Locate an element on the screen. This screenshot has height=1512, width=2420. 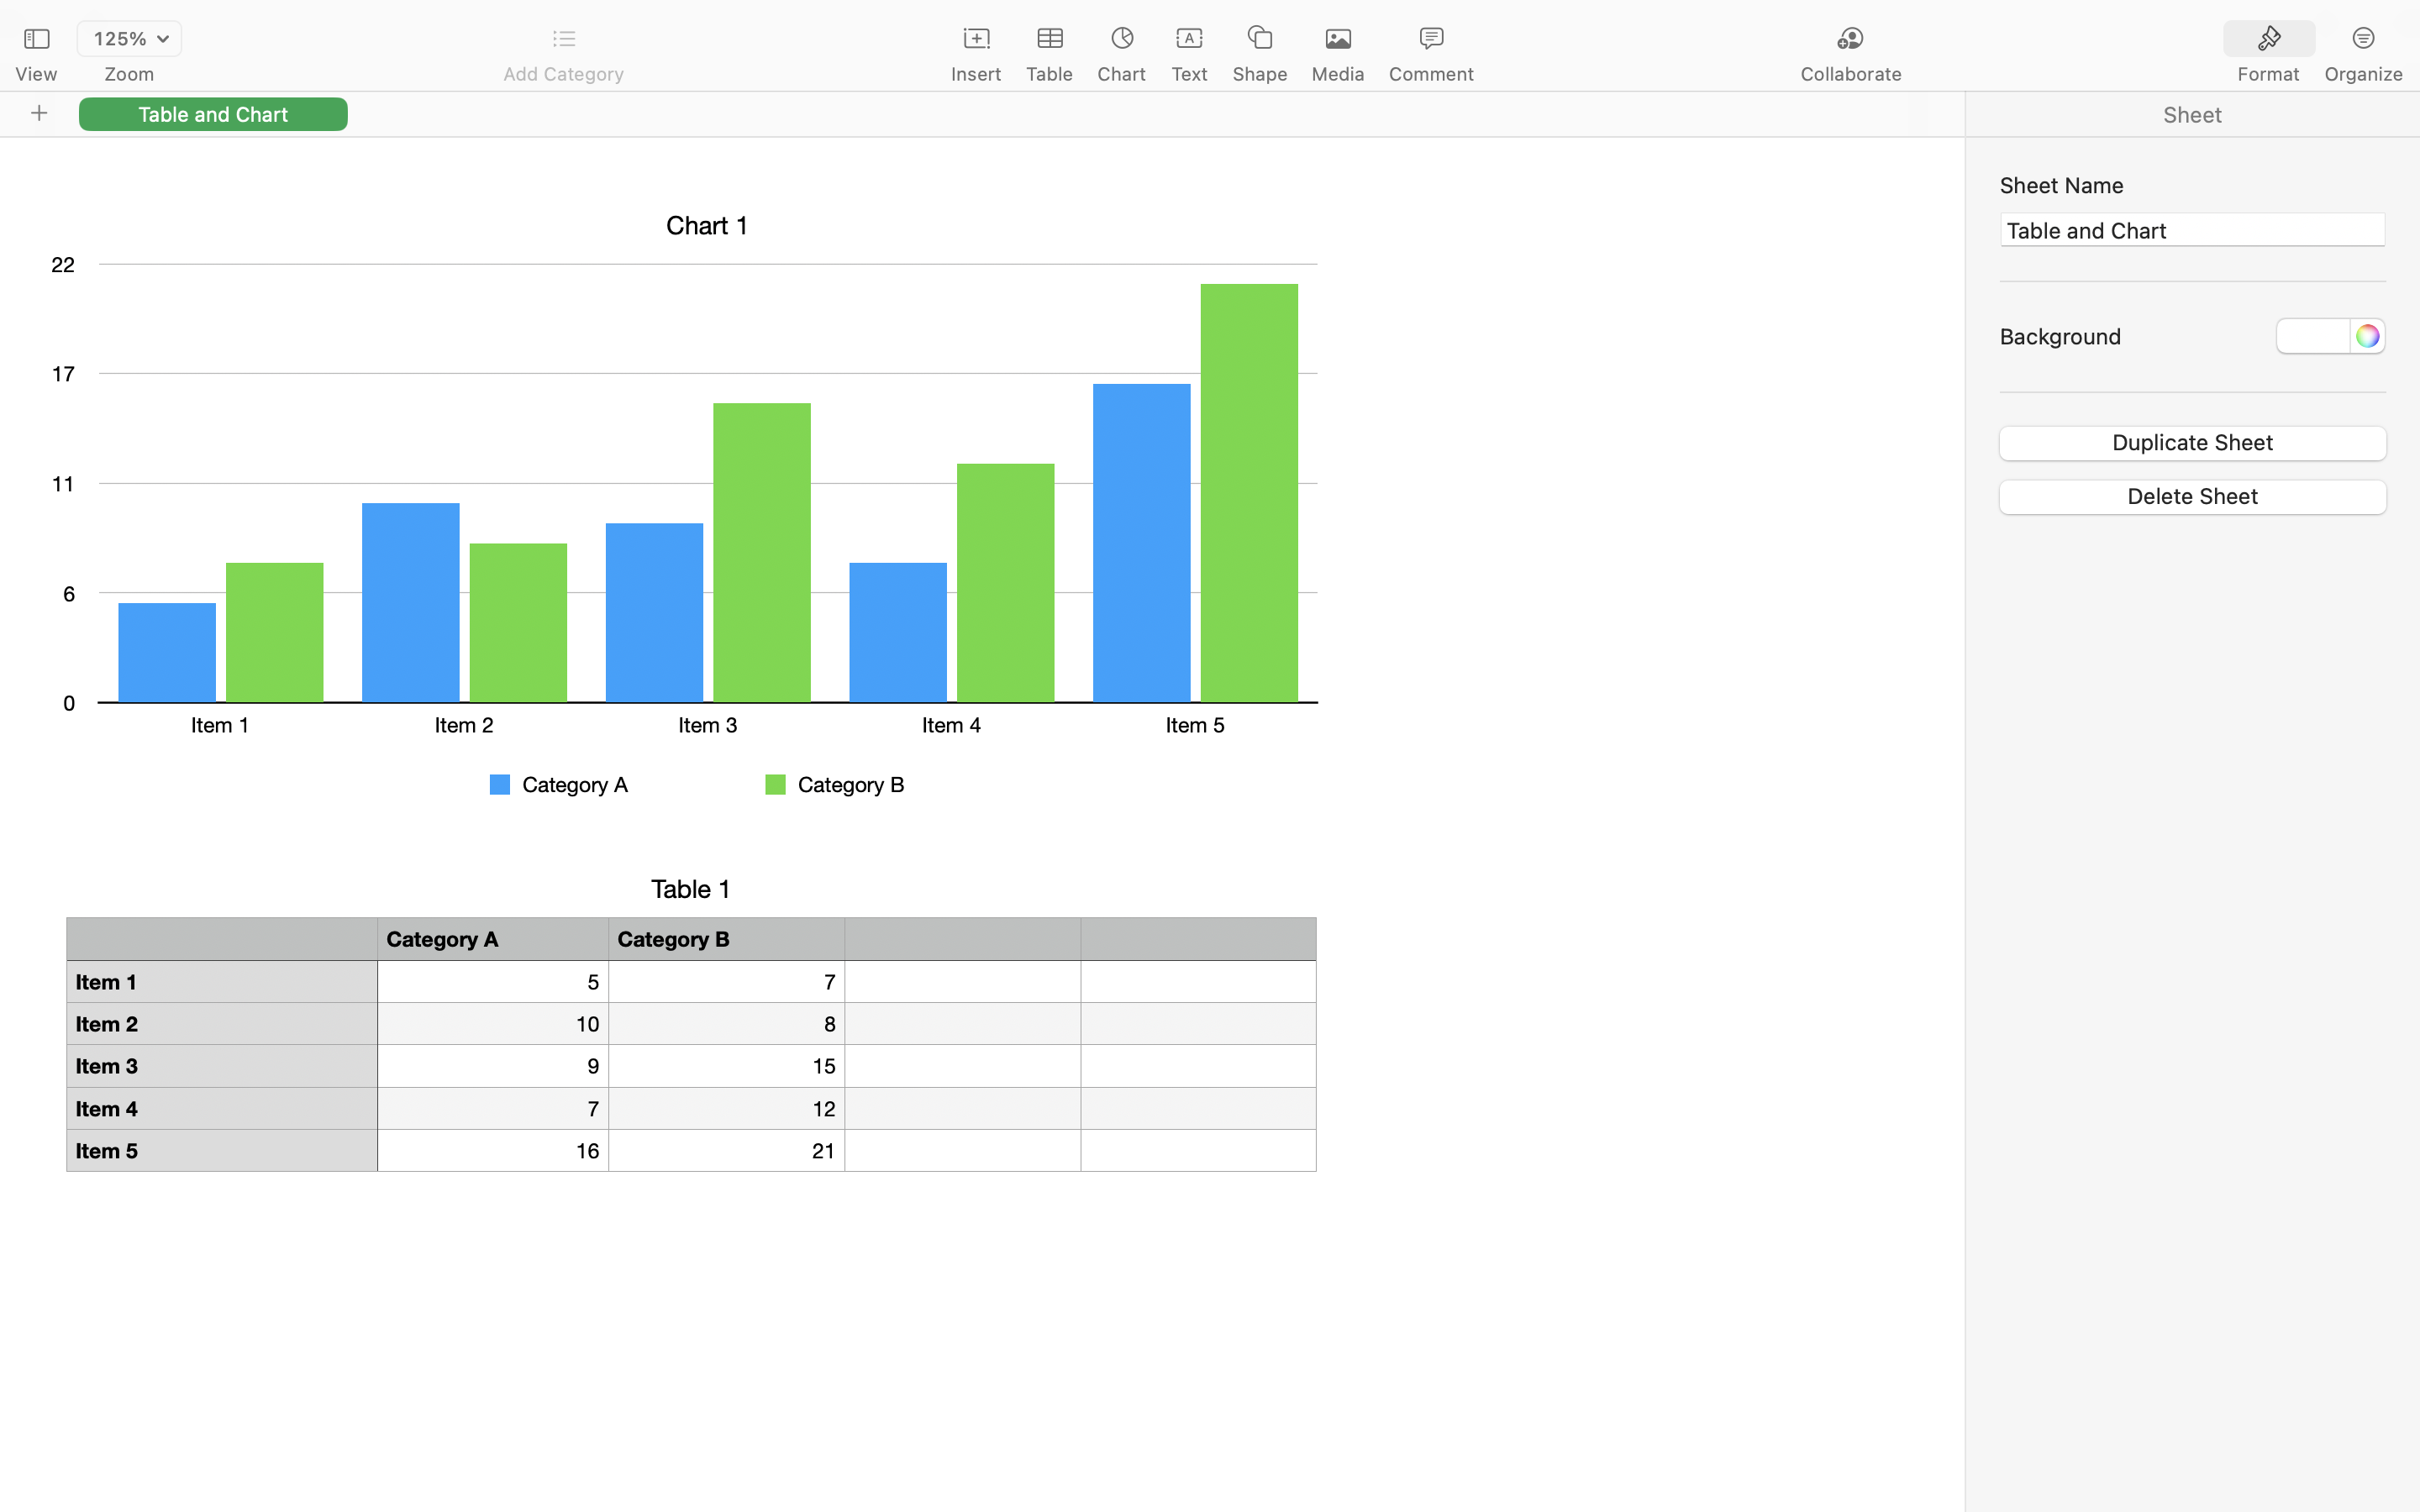
Background is located at coordinates (2060, 336).